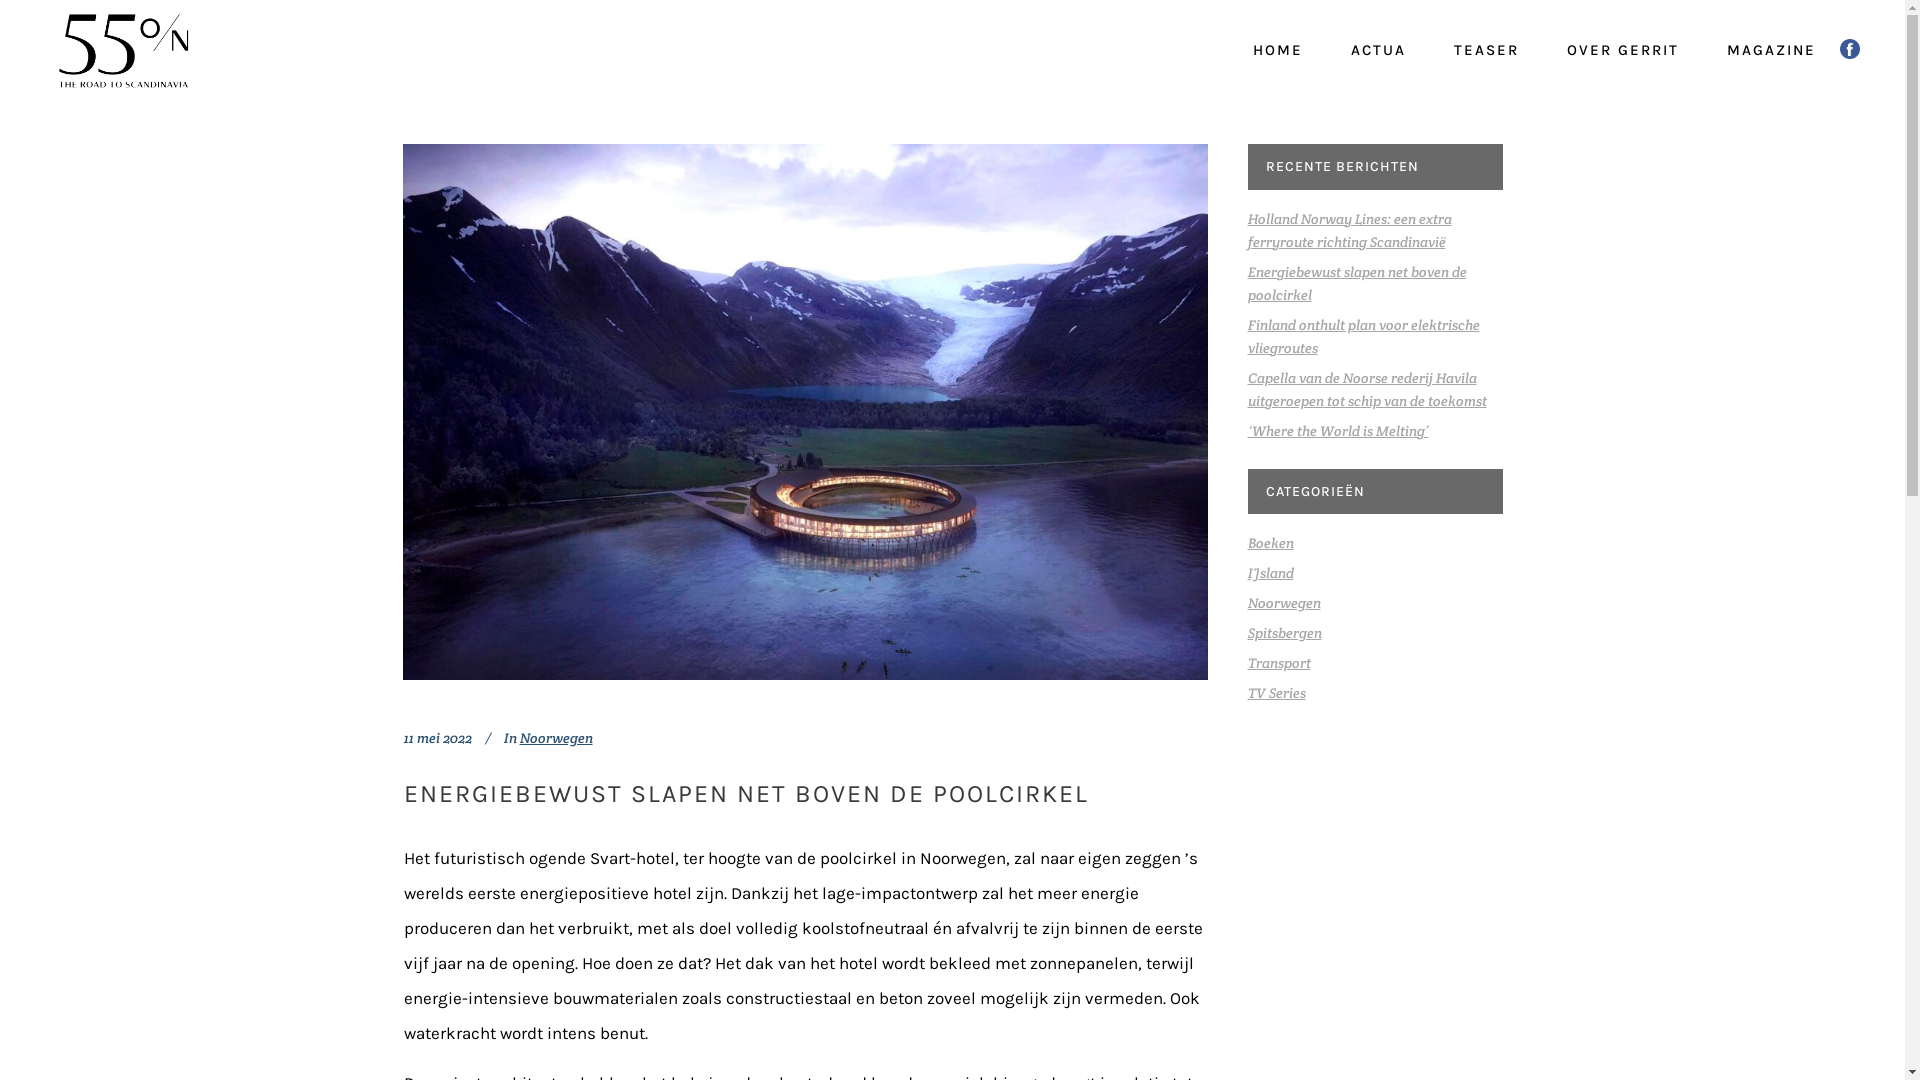 This screenshot has width=1920, height=1080. Describe the element at coordinates (1271, 543) in the screenshot. I see `Boeken` at that location.